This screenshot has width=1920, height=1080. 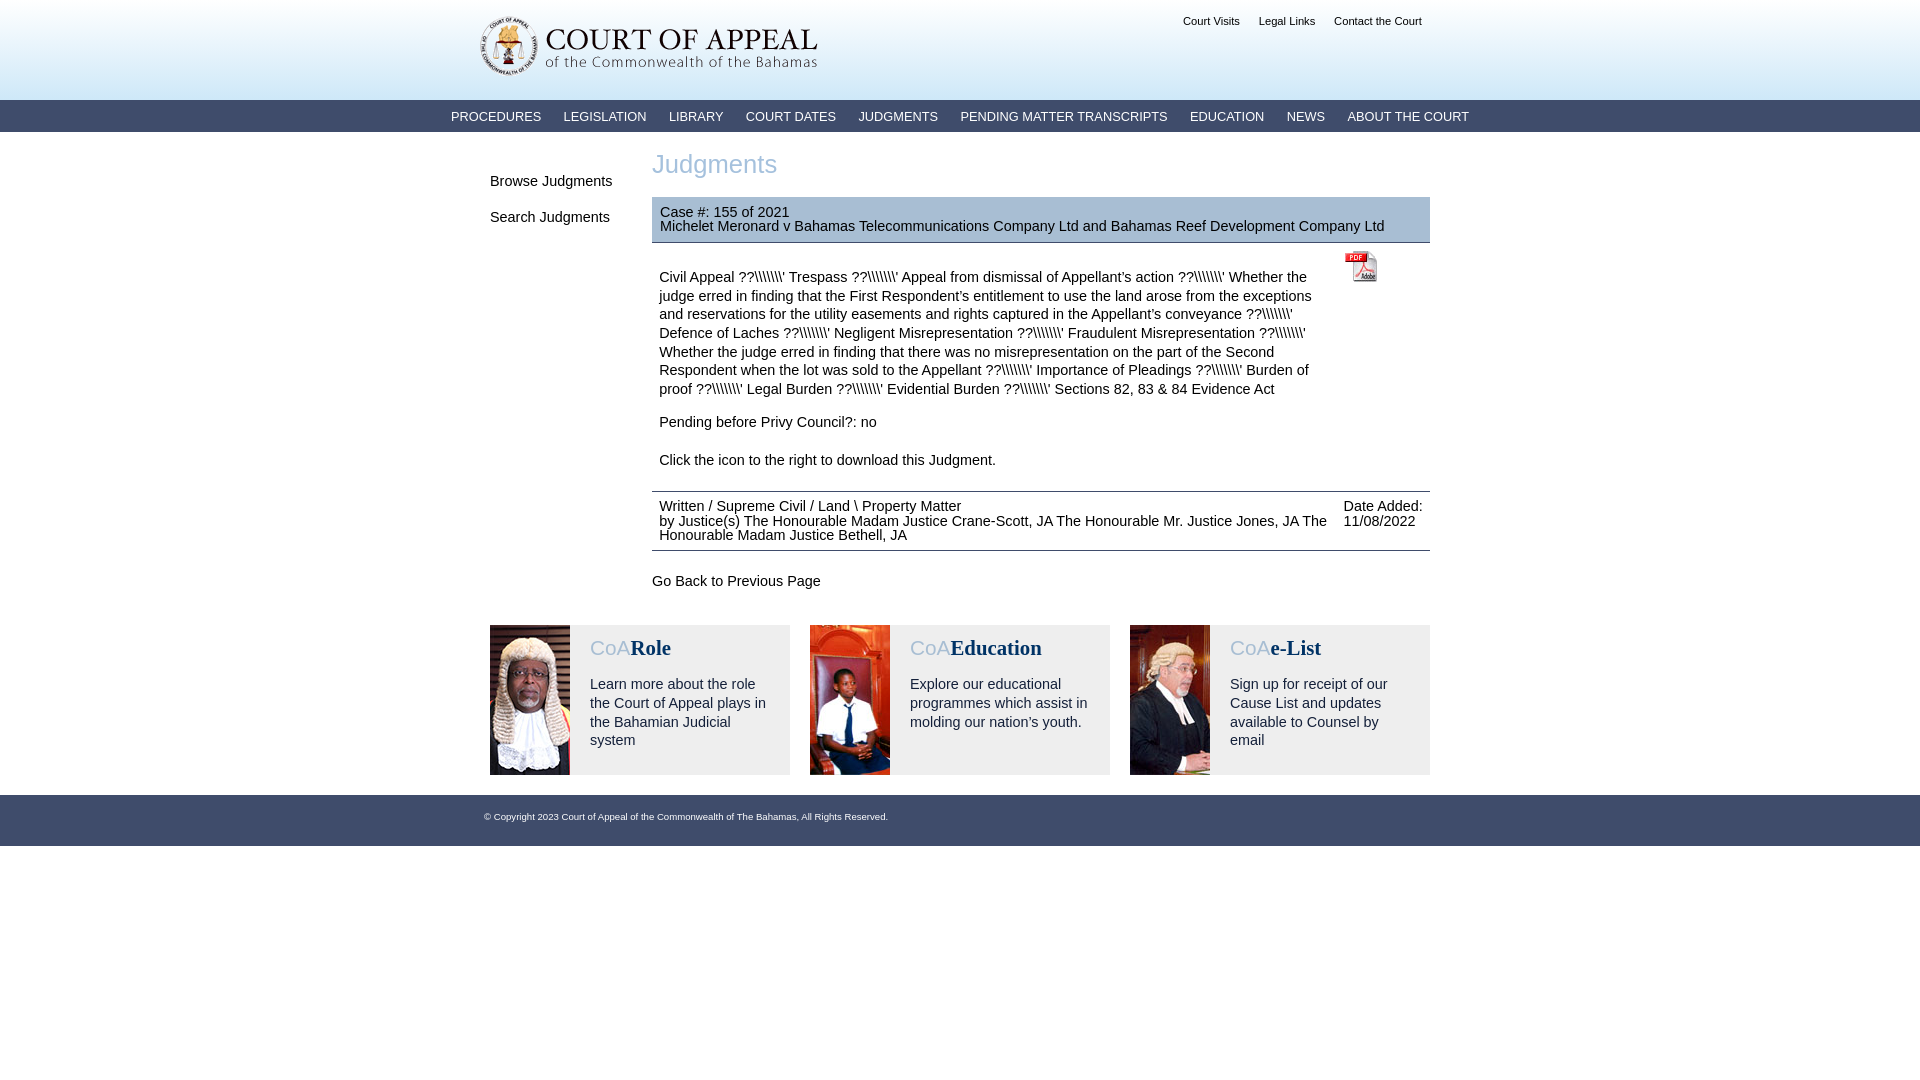 I want to click on Contact the Court, so click(x=1378, y=21).